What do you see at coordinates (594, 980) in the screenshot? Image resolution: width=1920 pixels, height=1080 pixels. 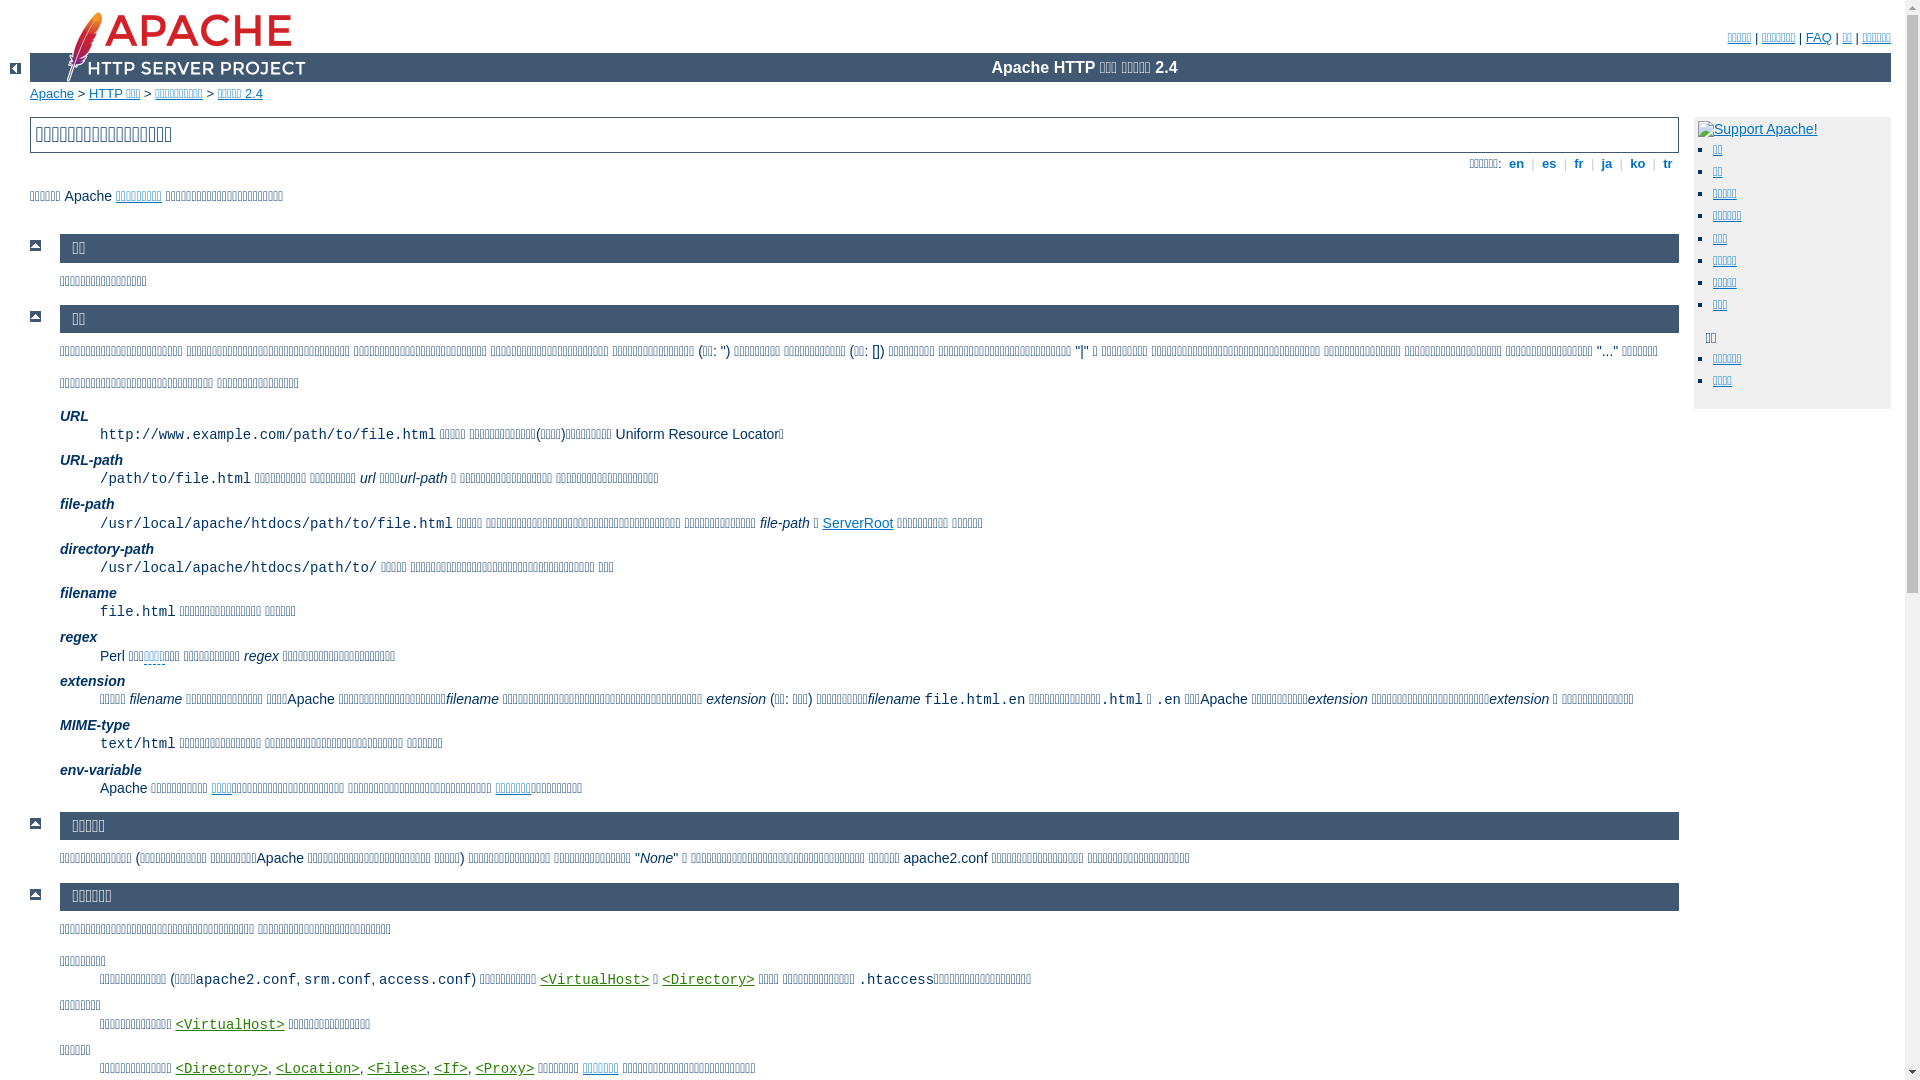 I see `<VirtualHost>` at bounding box center [594, 980].